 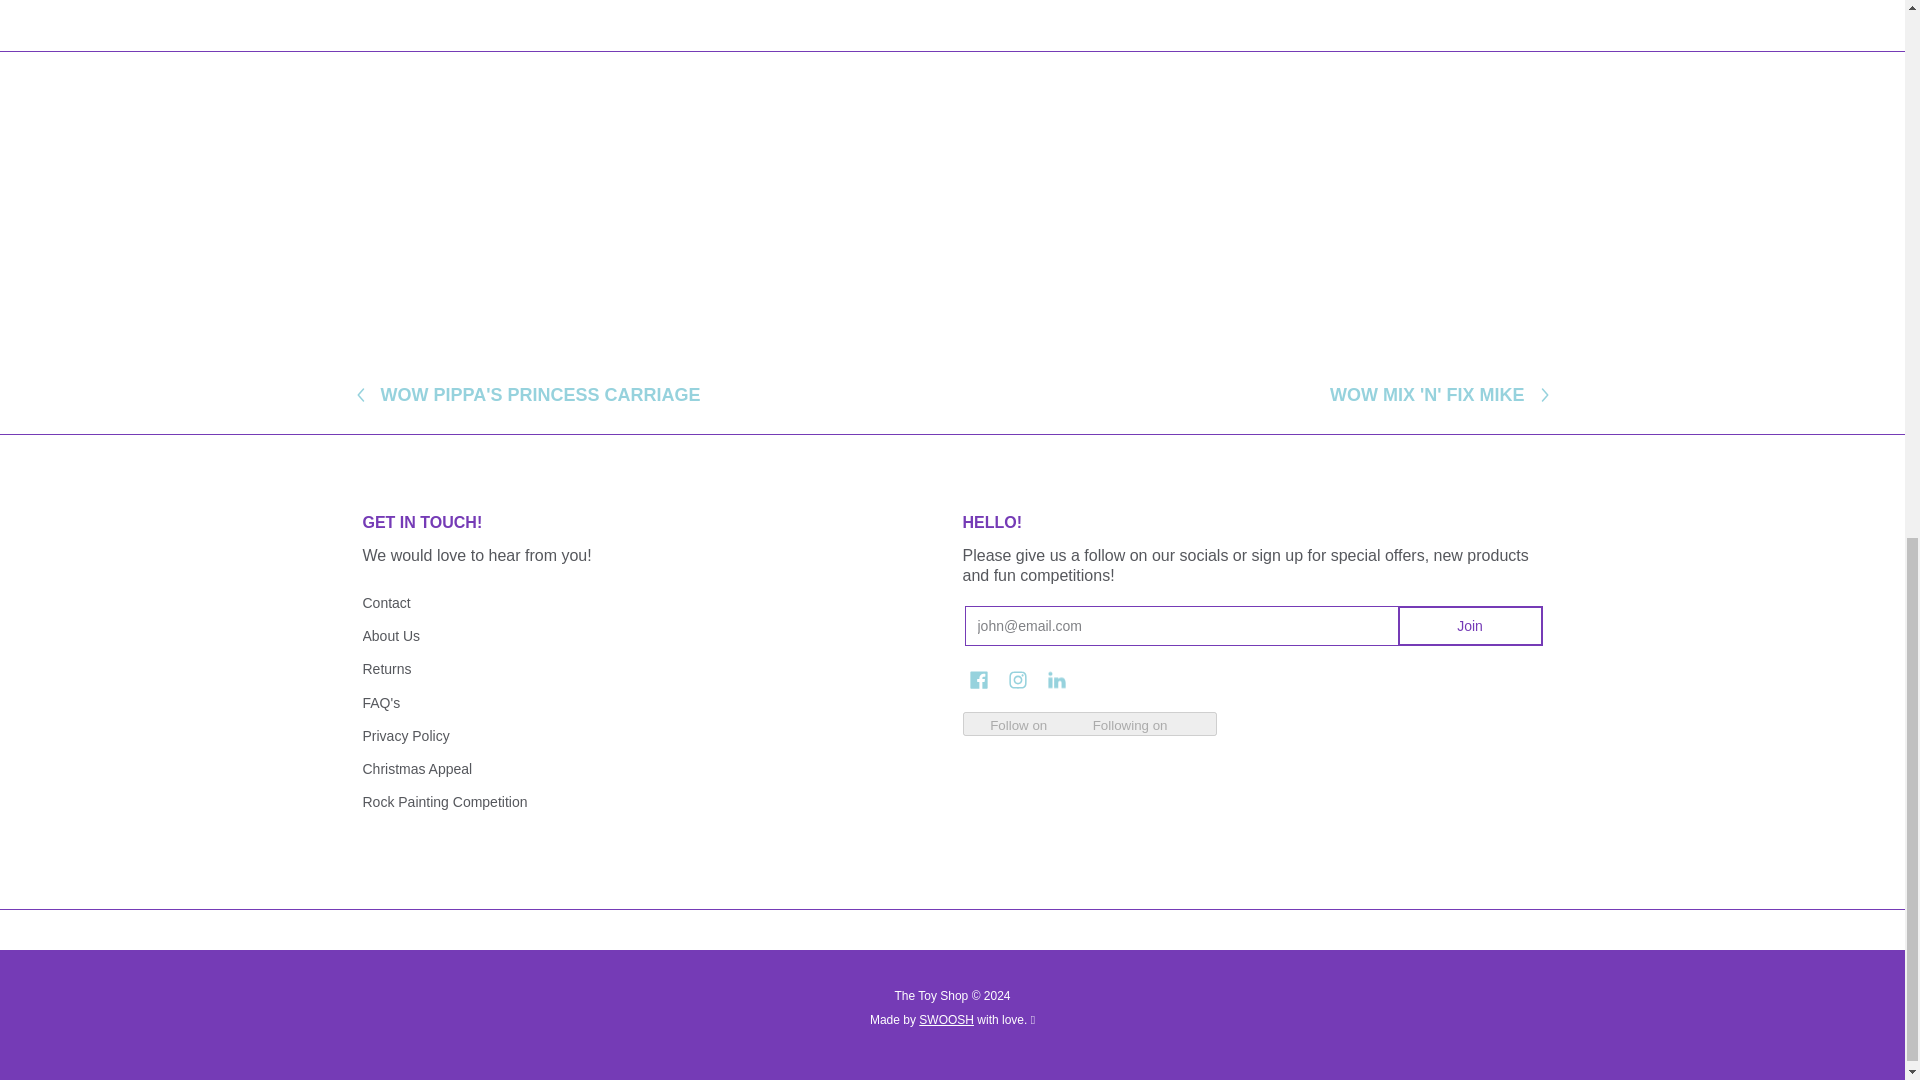 What do you see at coordinates (652, 635) in the screenshot?
I see `About Us` at bounding box center [652, 635].